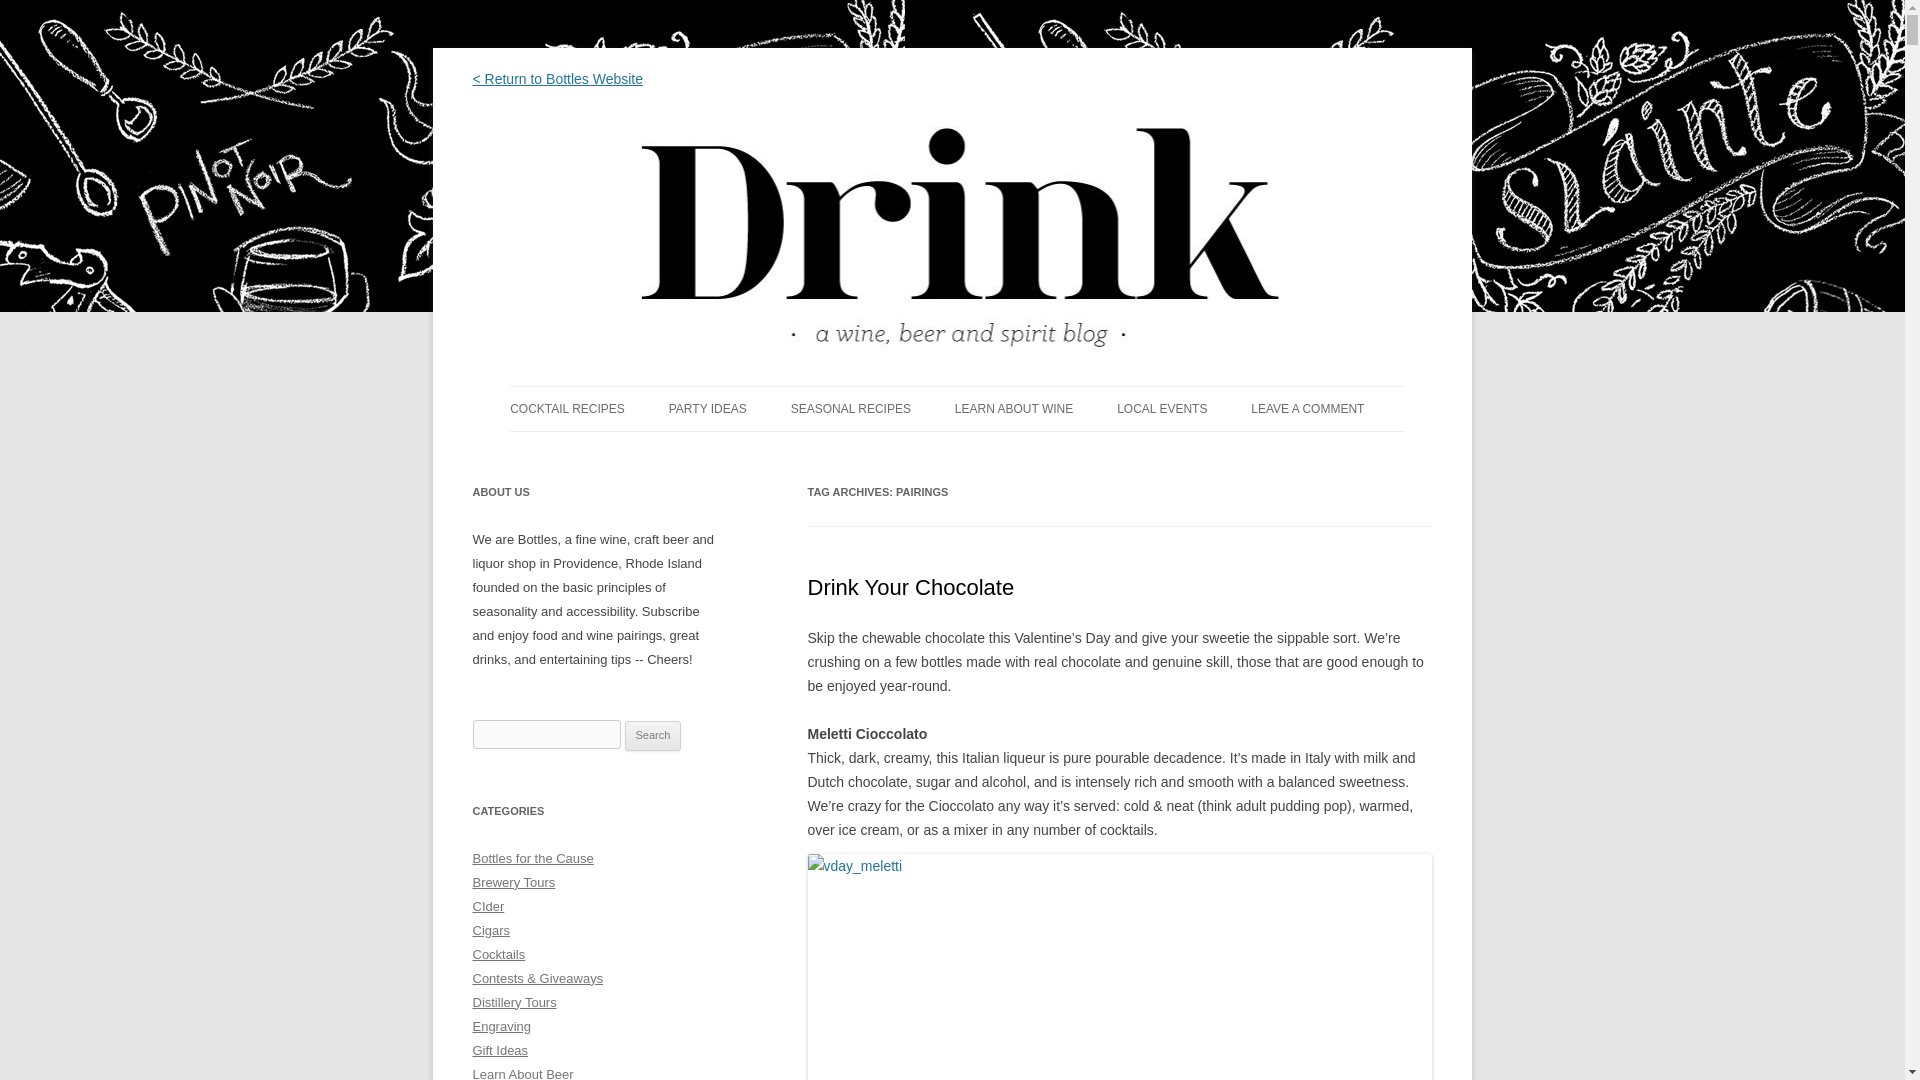  I want to click on LOCAL EVENTS, so click(1162, 408).